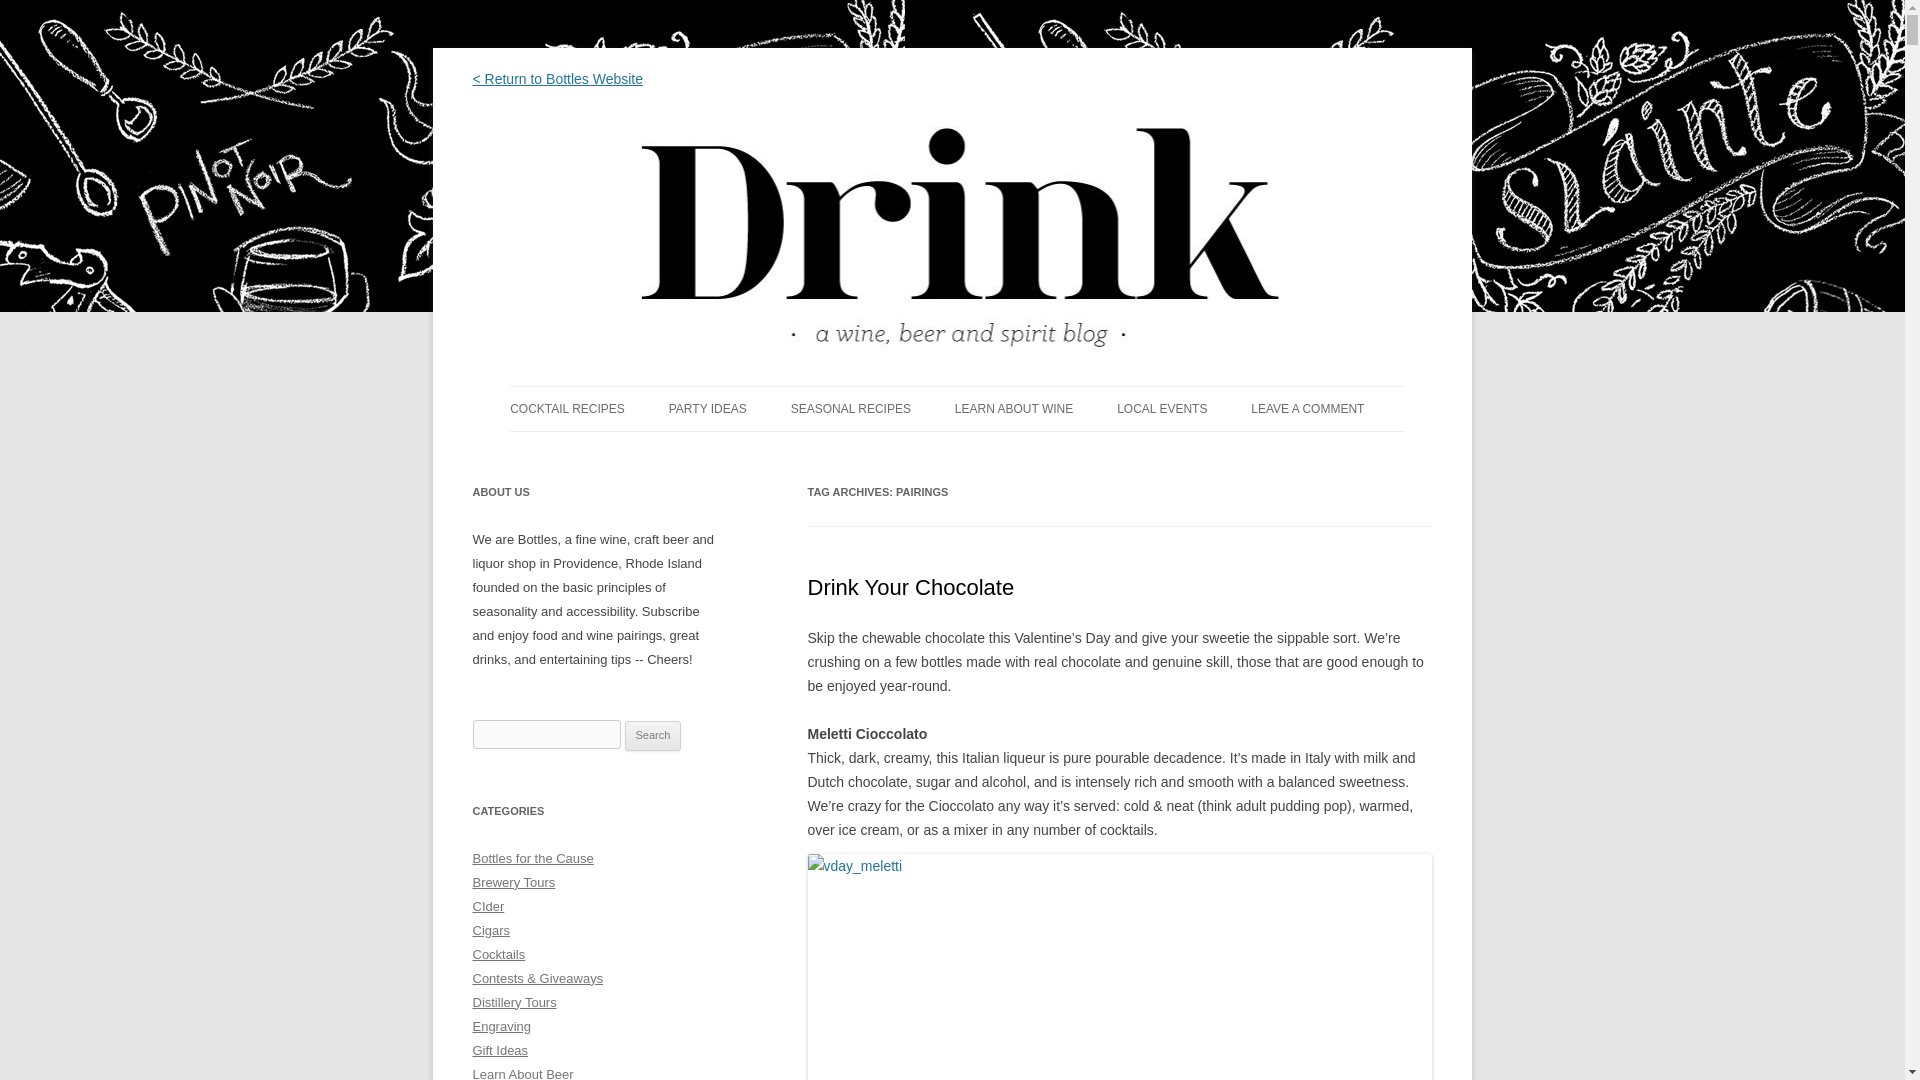  I want to click on LOCAL EVENTS, so click(1162, 408).